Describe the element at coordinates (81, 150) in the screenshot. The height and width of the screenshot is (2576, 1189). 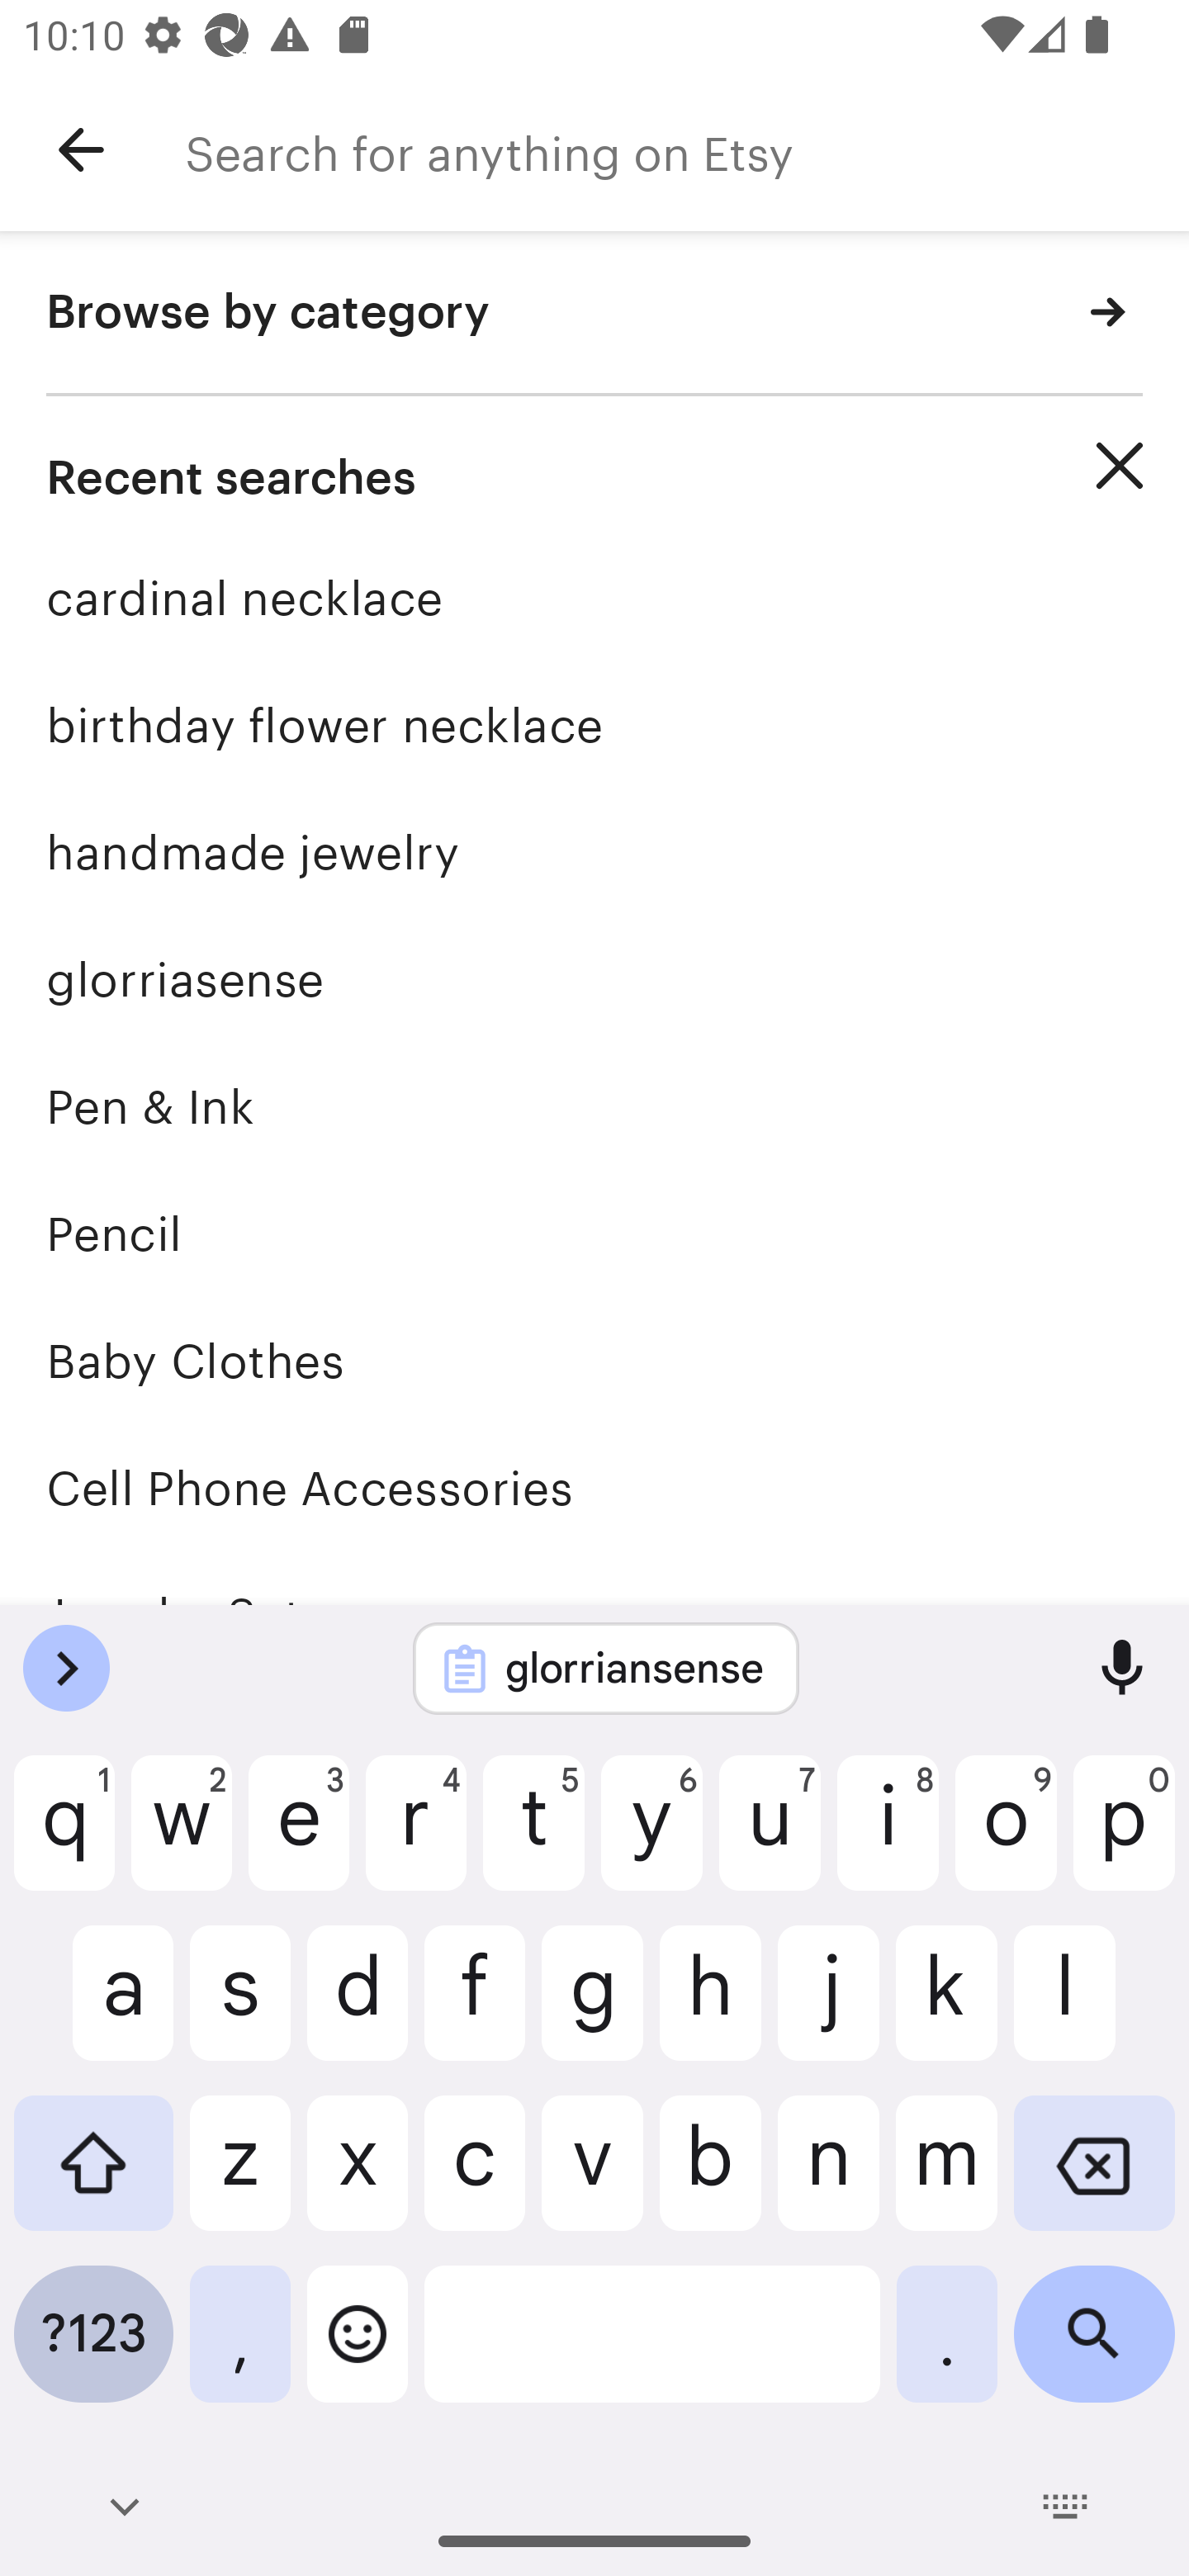
I see `Navigate up` at that location.